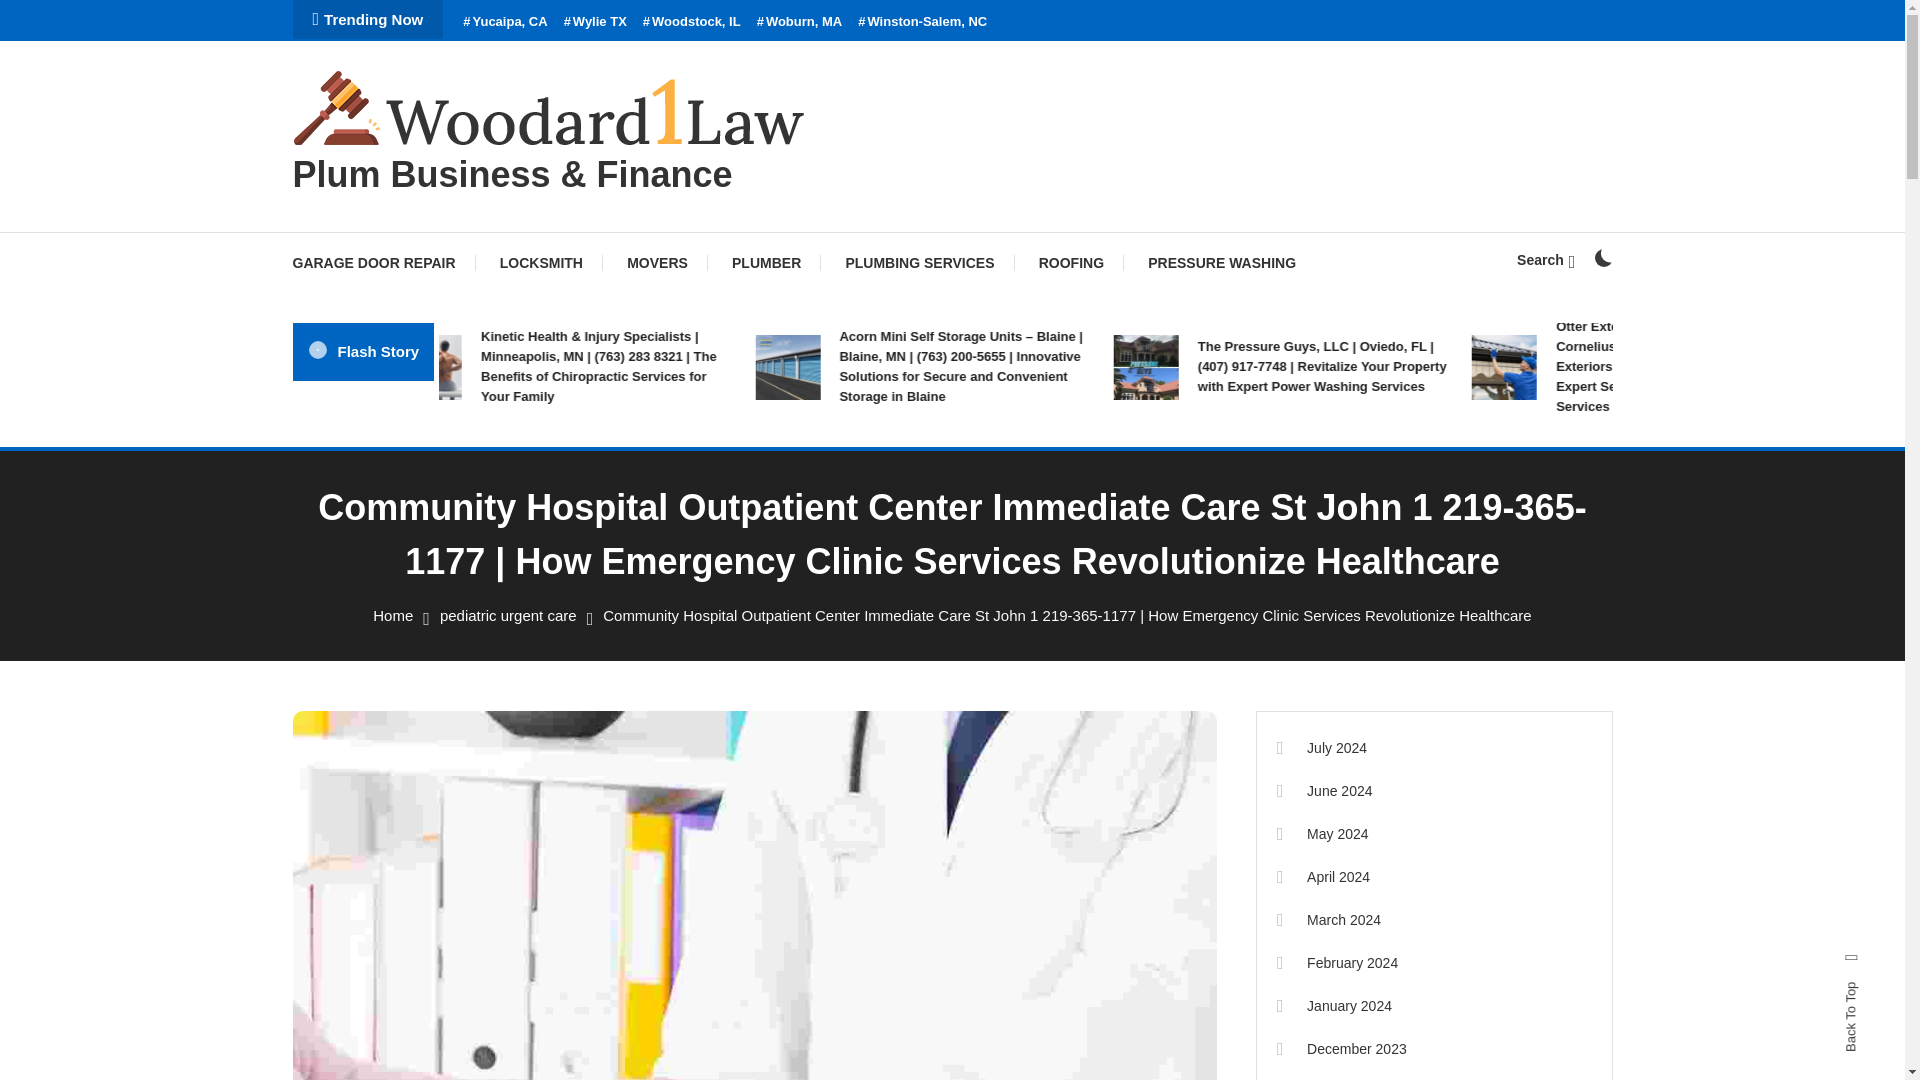 The height and width of the screenshot is (1080, 1920). Describe the element at coordinates (508, 615) in the screenshot. I see `pediatric urgent care` at that location.